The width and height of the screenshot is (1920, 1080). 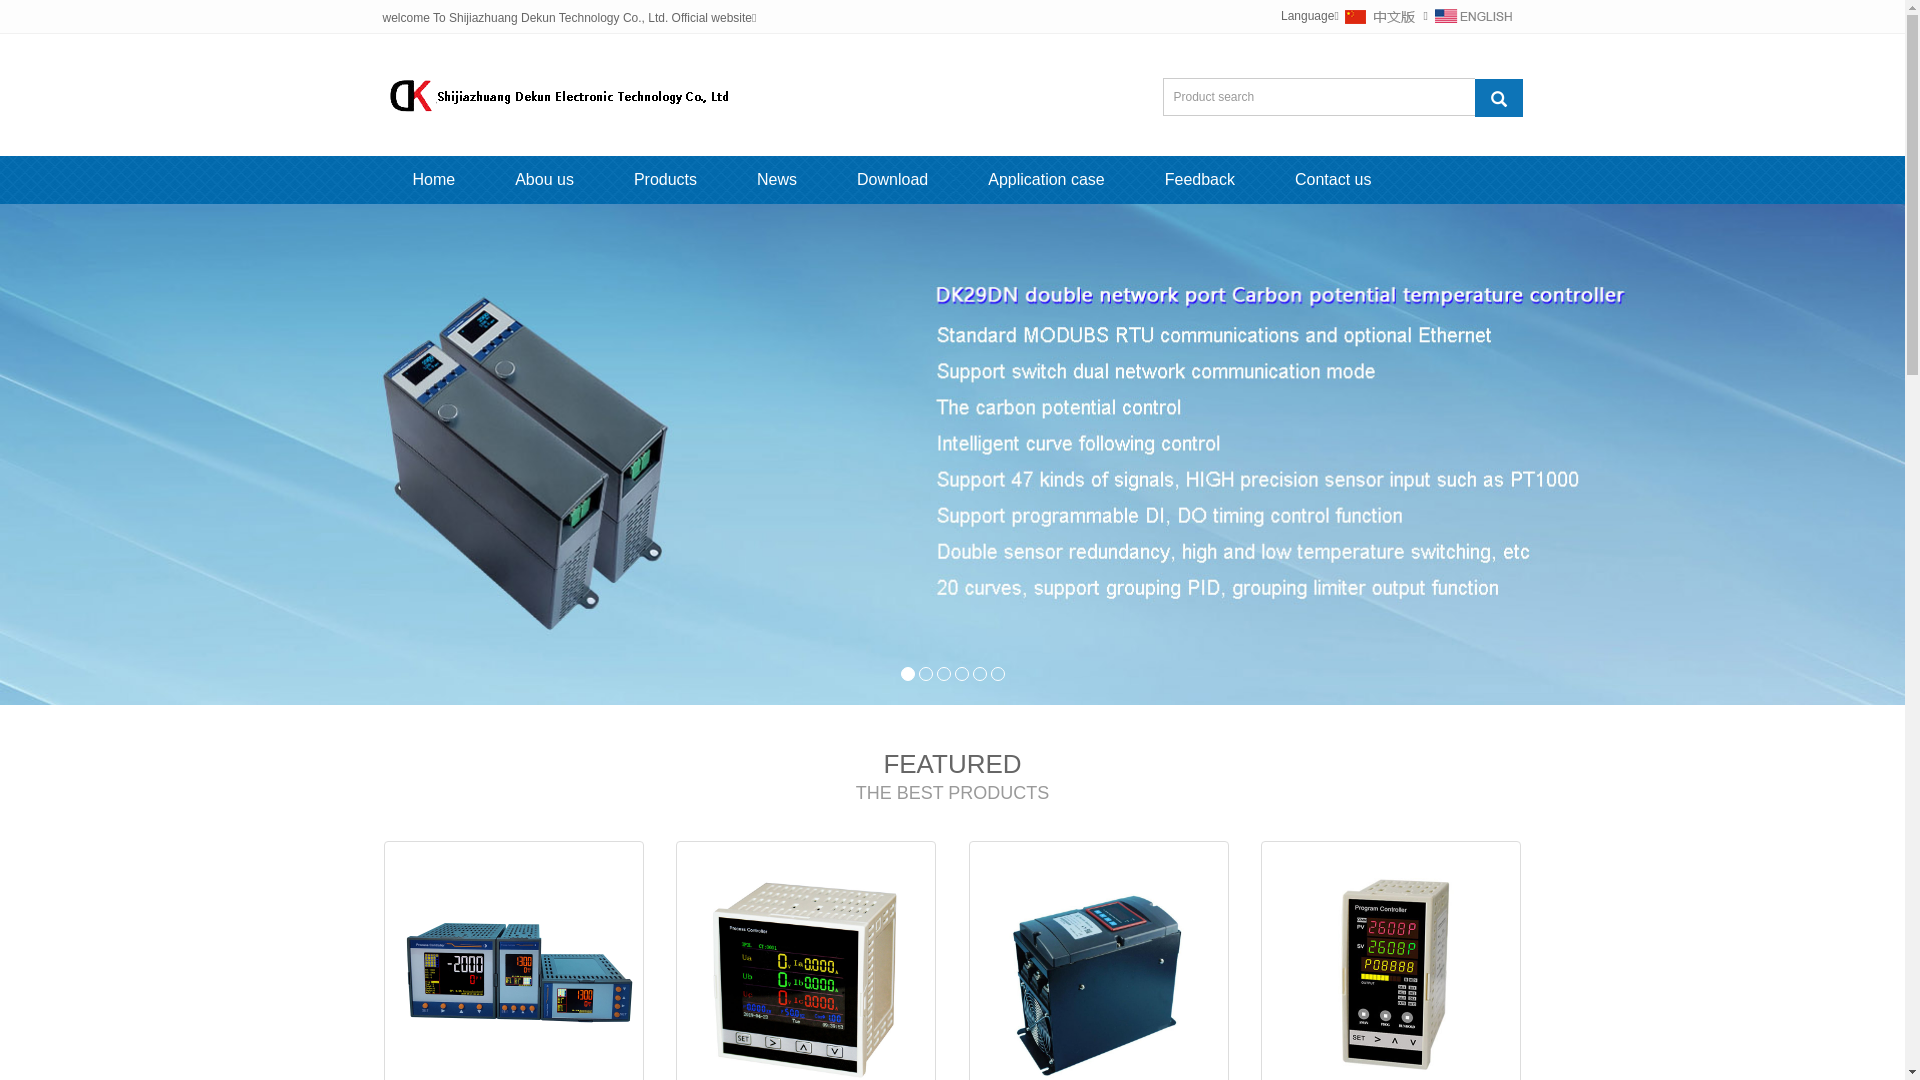 What do you see at coordinates (544, 180) in the screenshot?
I see `Abou us` at bounding box center [544, 180].